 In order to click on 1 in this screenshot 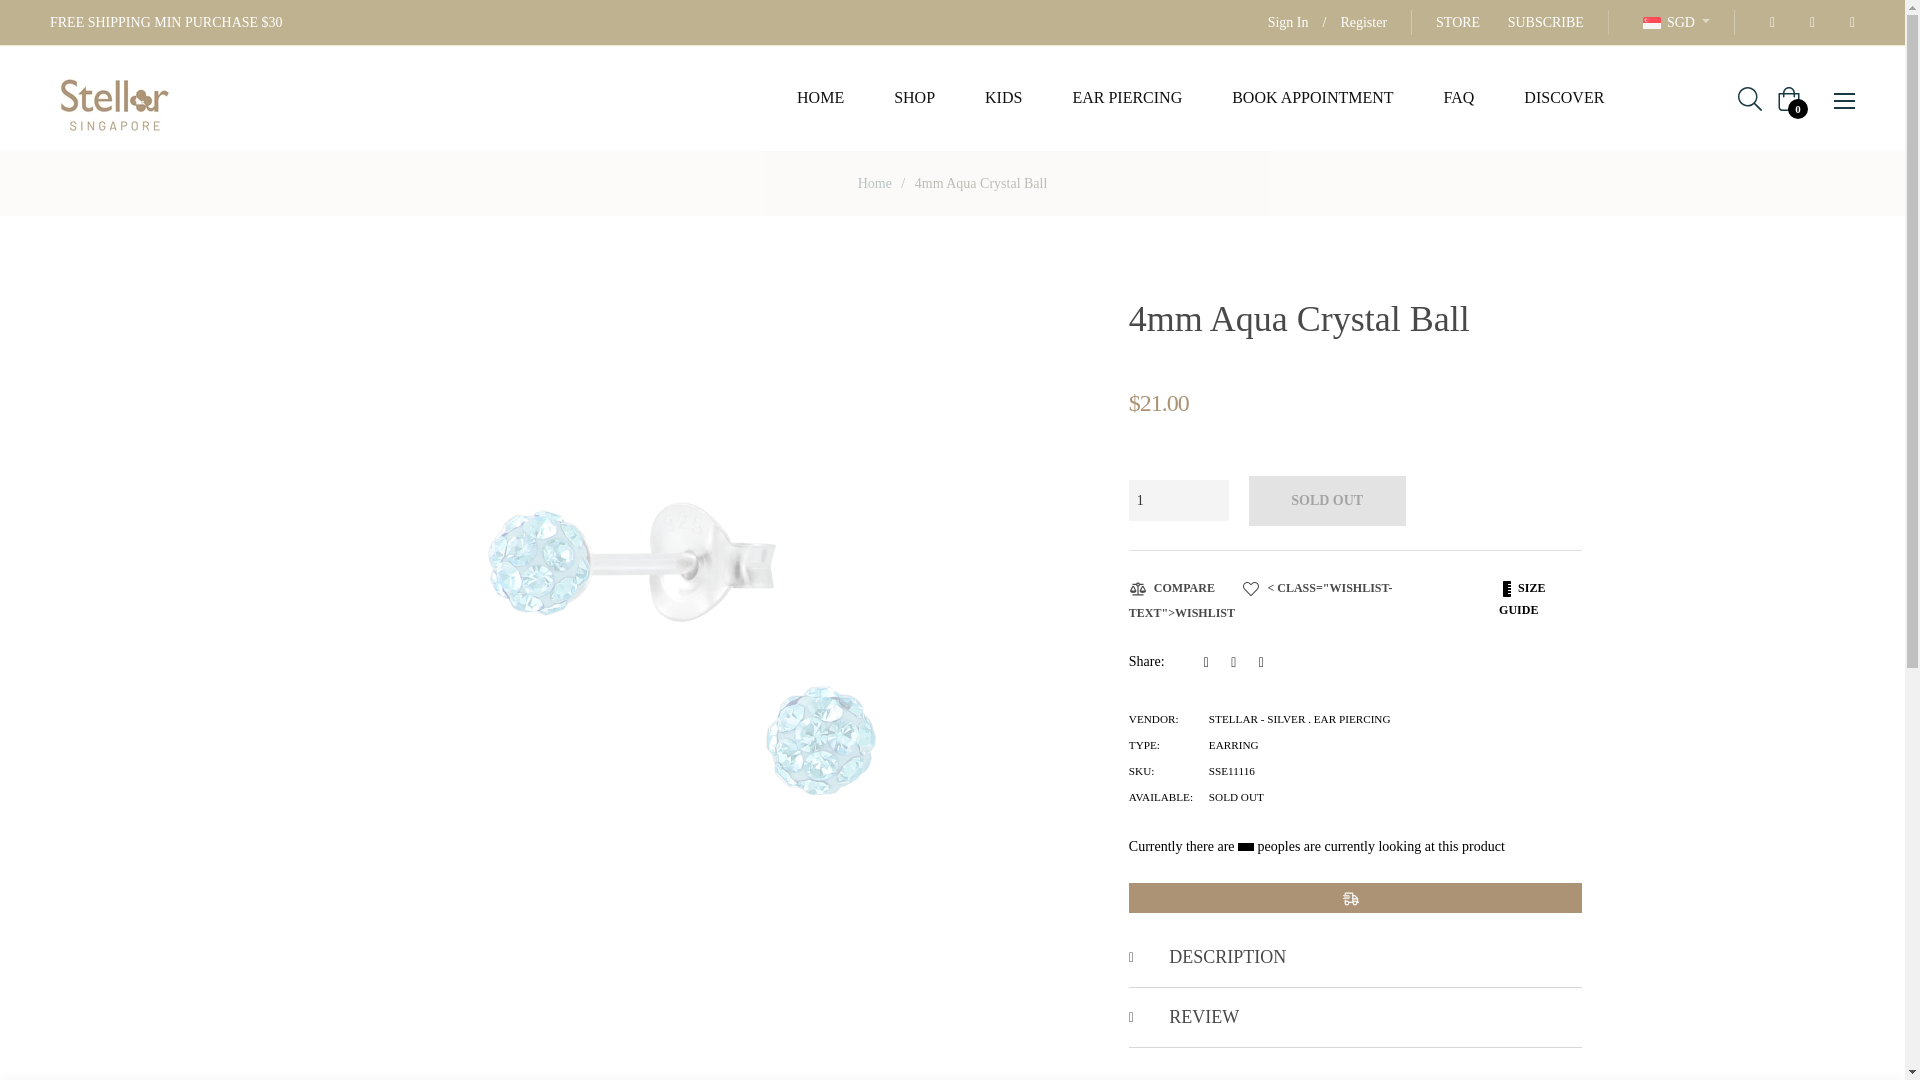, I will do `click(1178, 500)`.